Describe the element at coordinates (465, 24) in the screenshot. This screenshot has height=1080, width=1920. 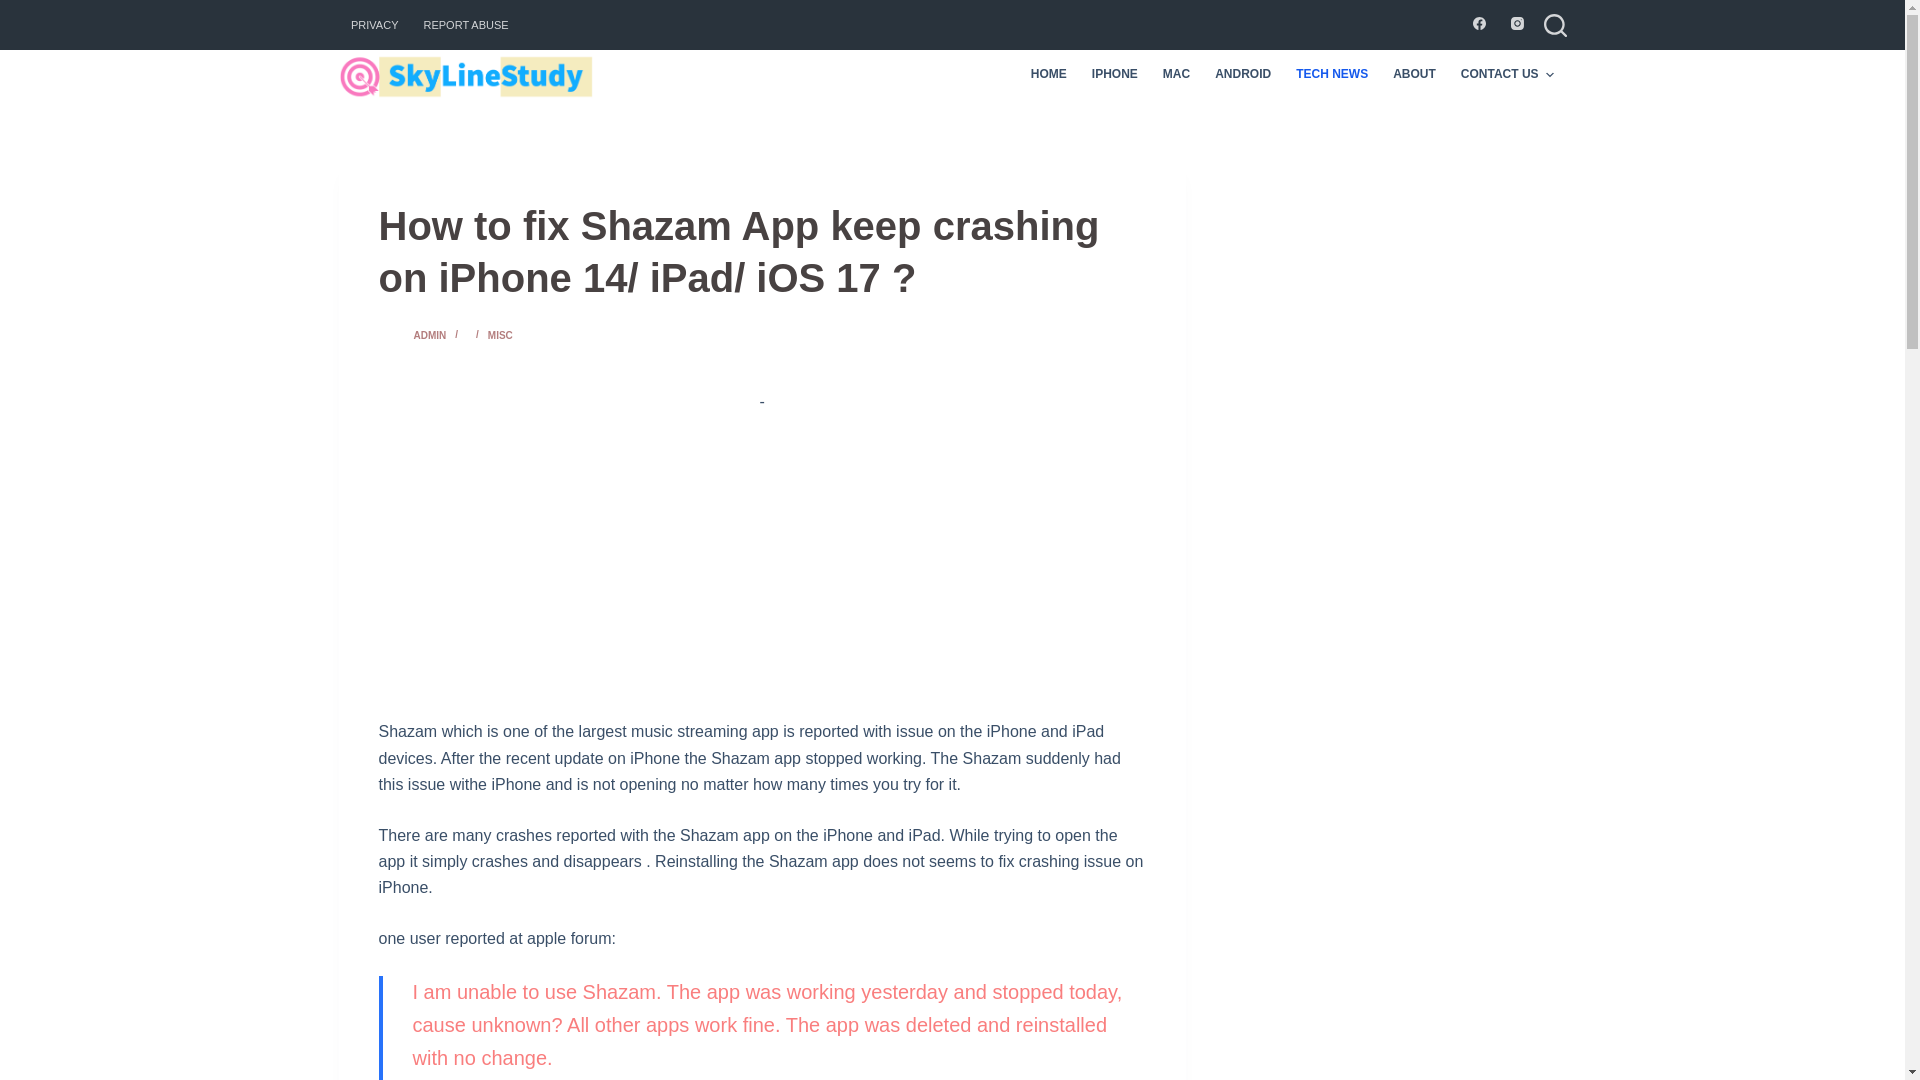
I see `REPORT ABUSE` at that location.